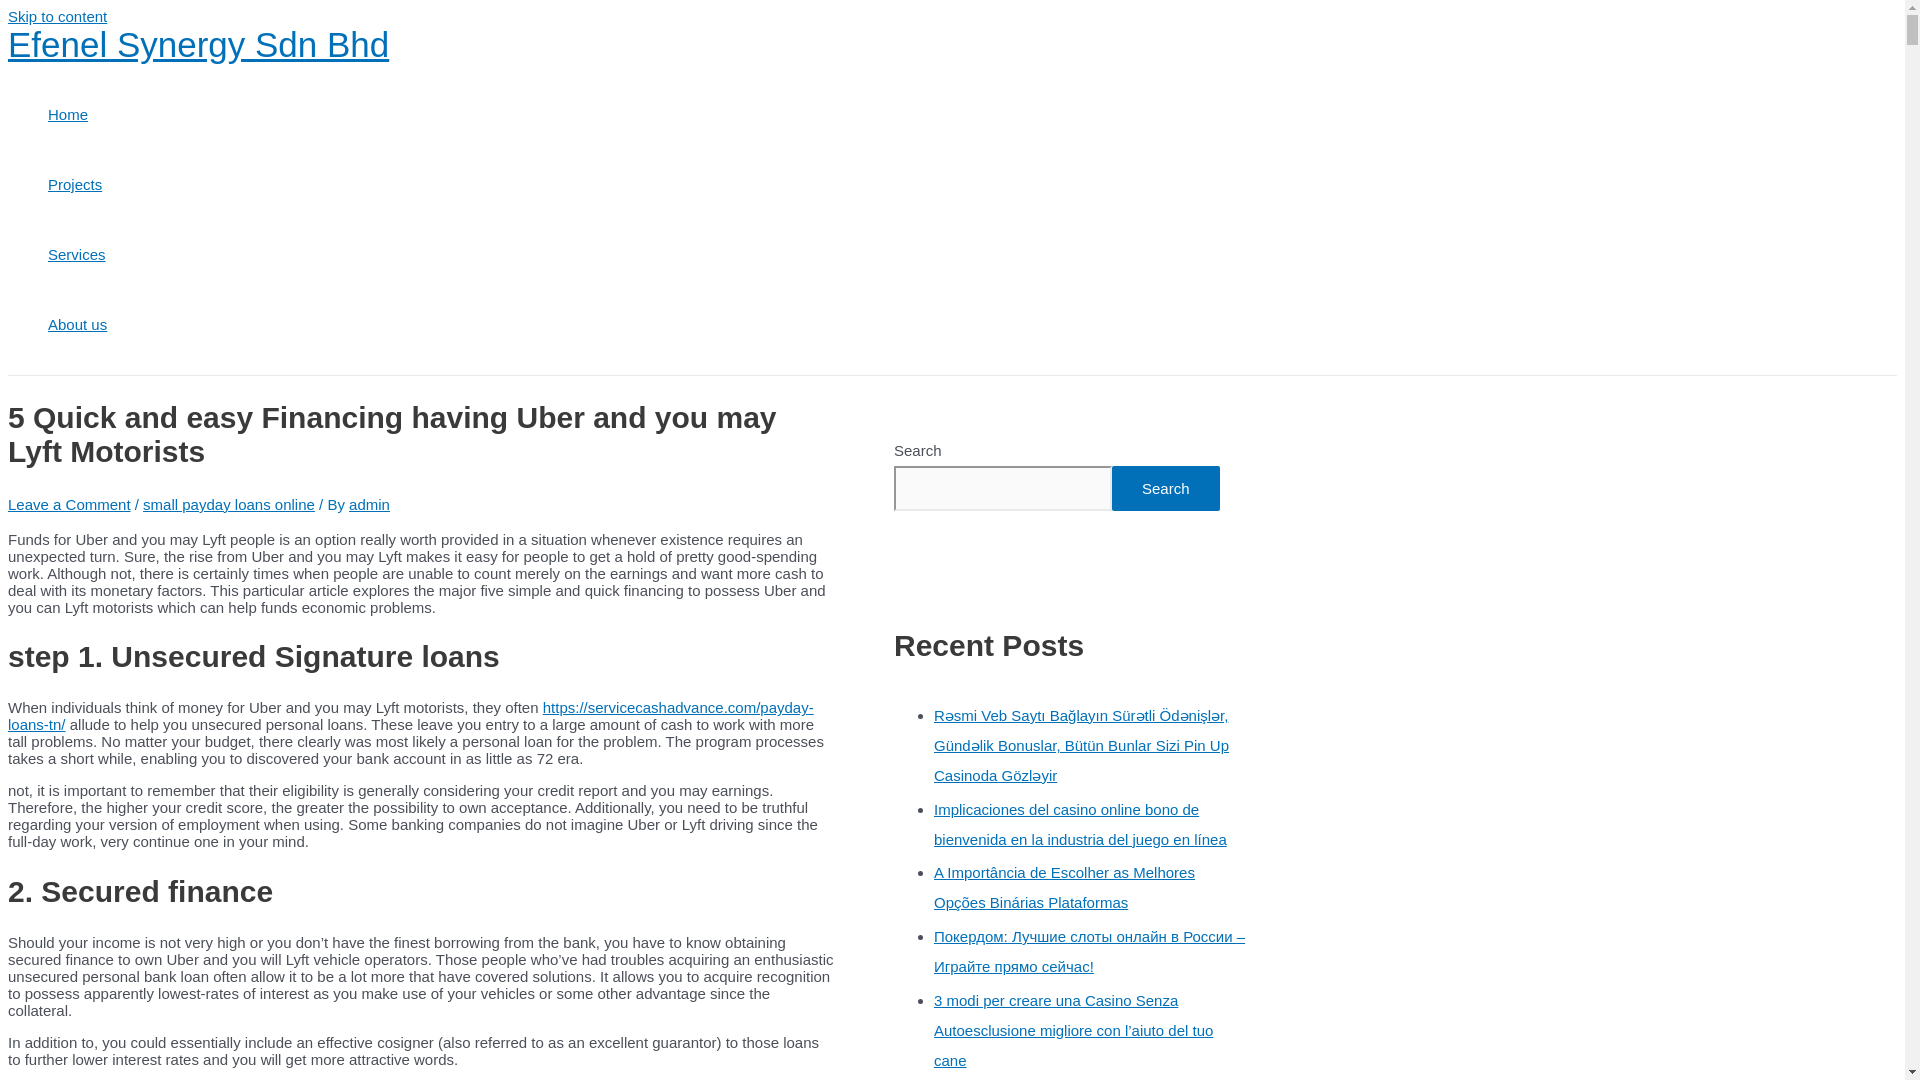 The image size is (1920, 1080). What do you see at coordinates (369, 504) in the screenshot?
I see `View all posts by admin` at bounding box center [369, 504].